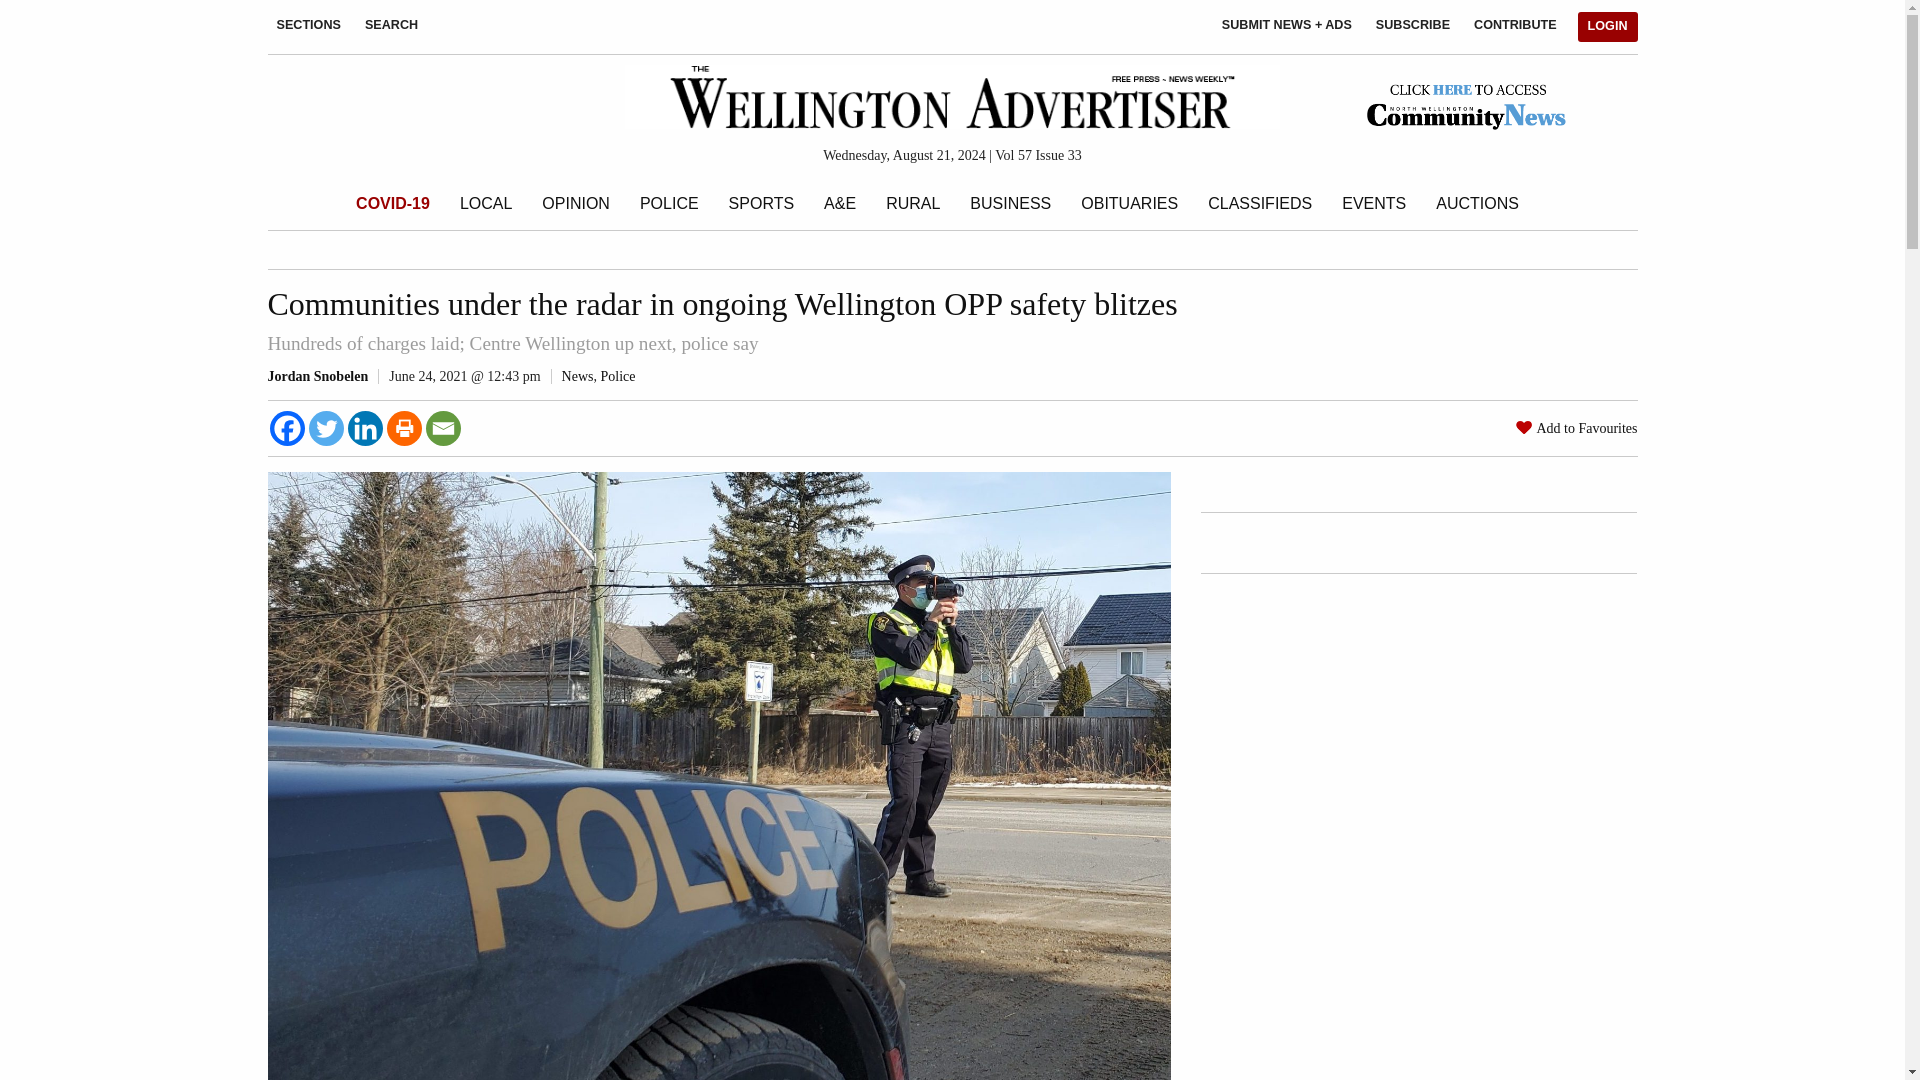 This screenshot has width=1920, height=1080. What do you see at coordinates (402, 428) in the screenshot?
I see `Print` at bounding box center [402, 428].